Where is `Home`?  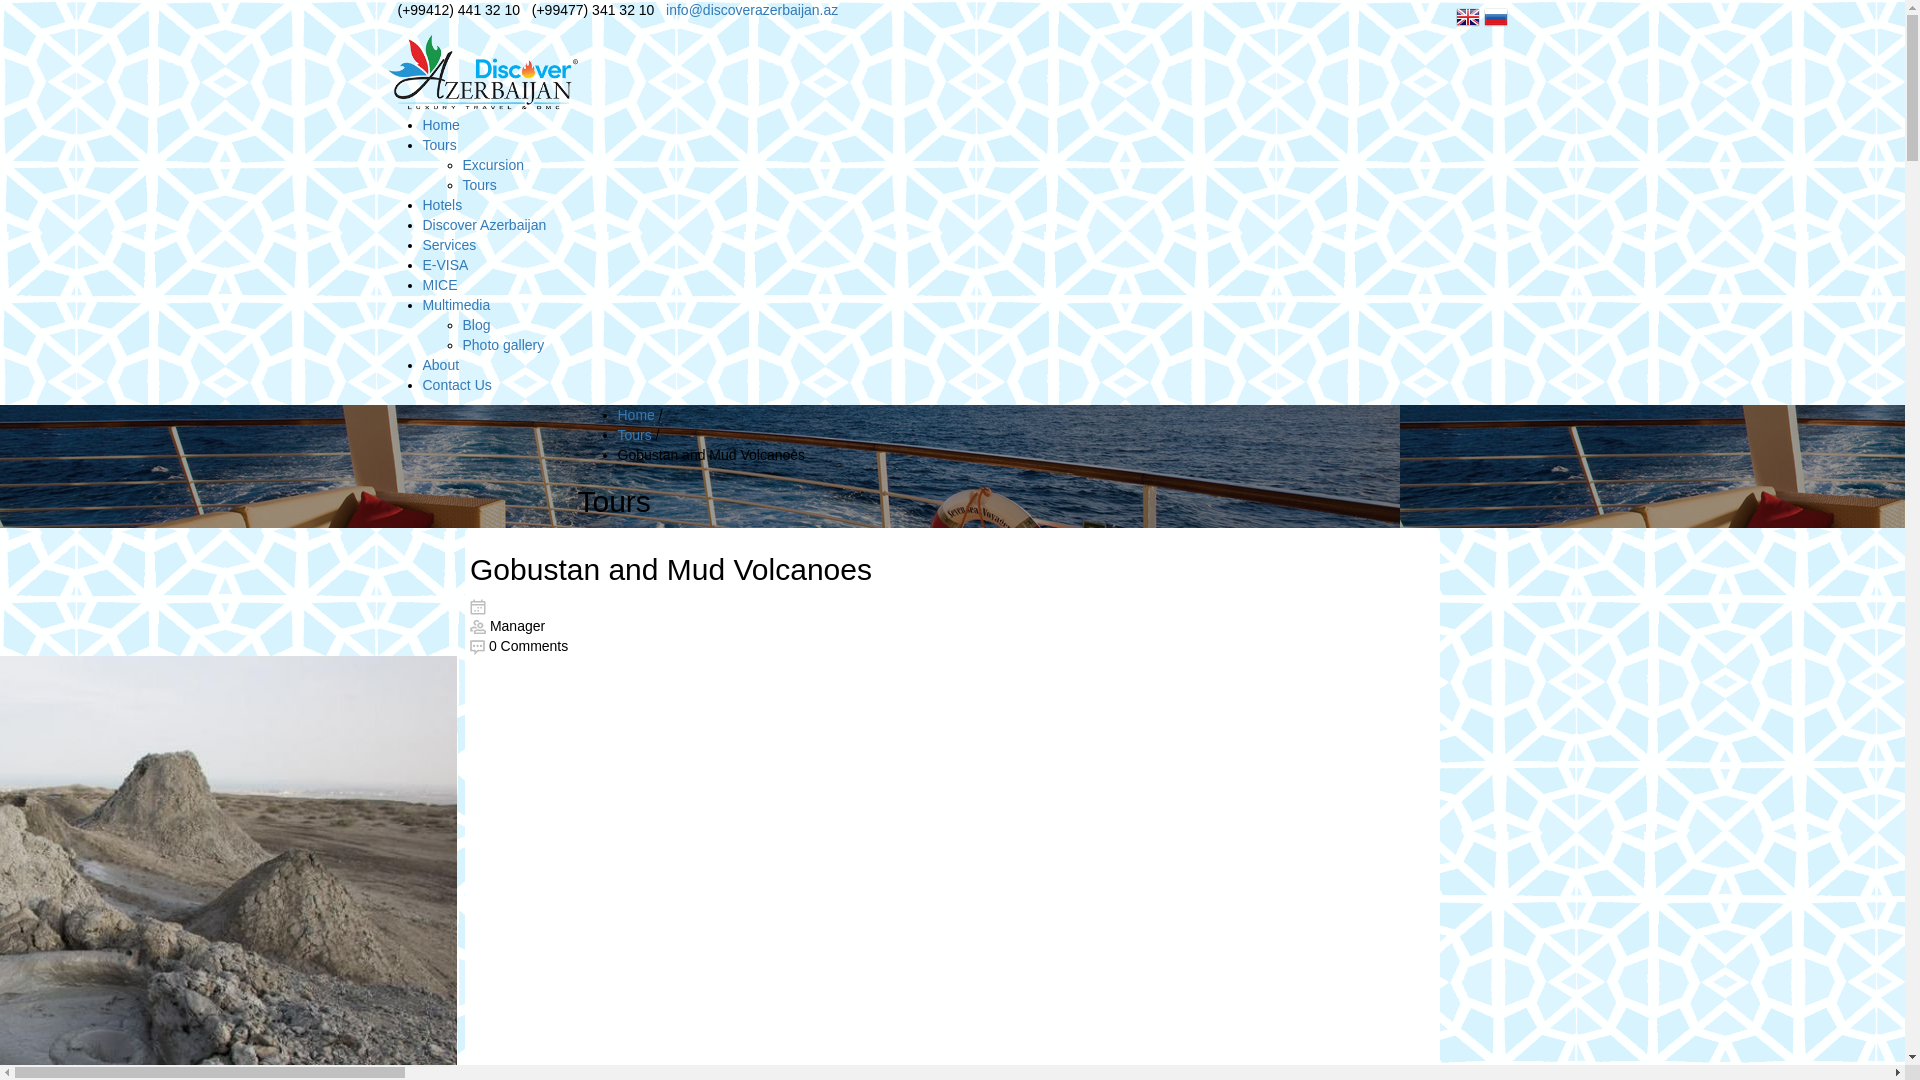
Home is located at coordinates (636, 415).